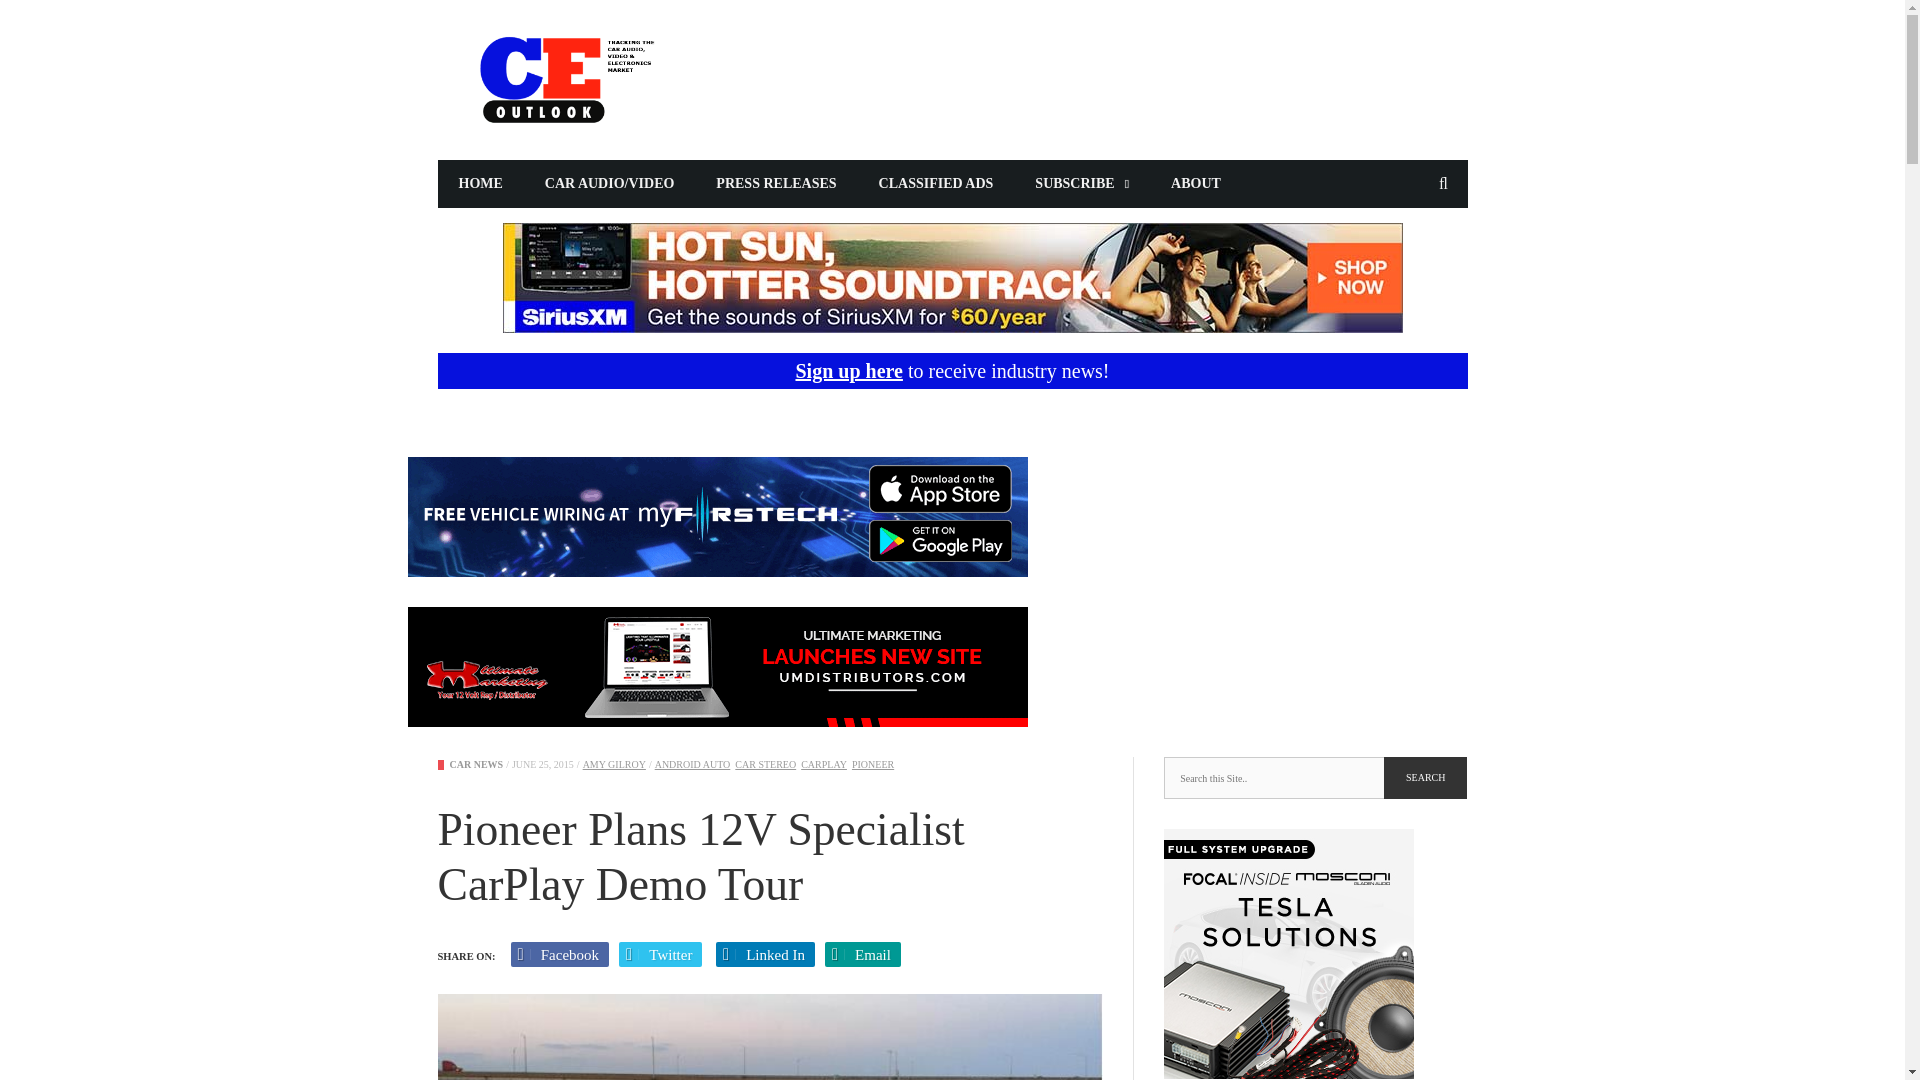 The height and width of the screenshot is (1080, 1920). Describe the element at coordinates (480, 184) in the screenshot. I see `HOME` at that location.